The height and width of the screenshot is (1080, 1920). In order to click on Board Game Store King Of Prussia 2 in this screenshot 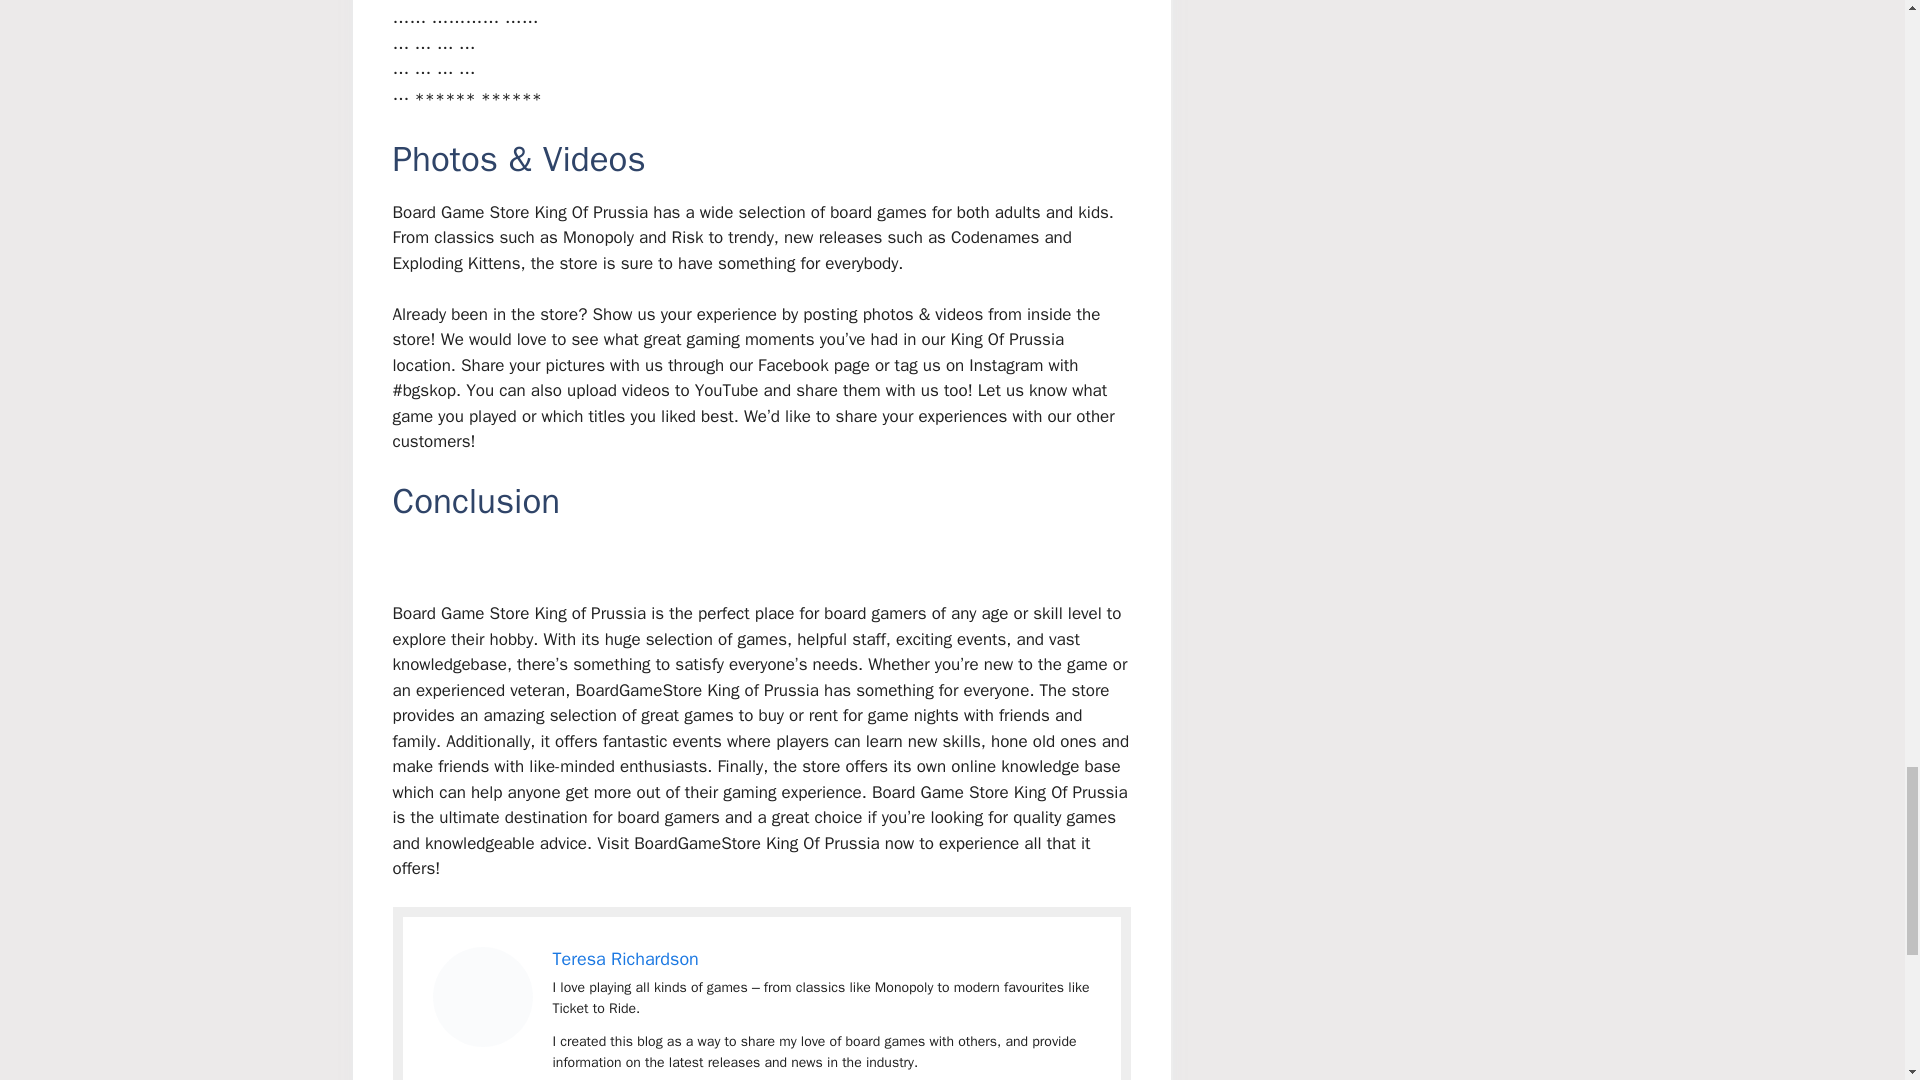, I will do `click(482, 996)`.